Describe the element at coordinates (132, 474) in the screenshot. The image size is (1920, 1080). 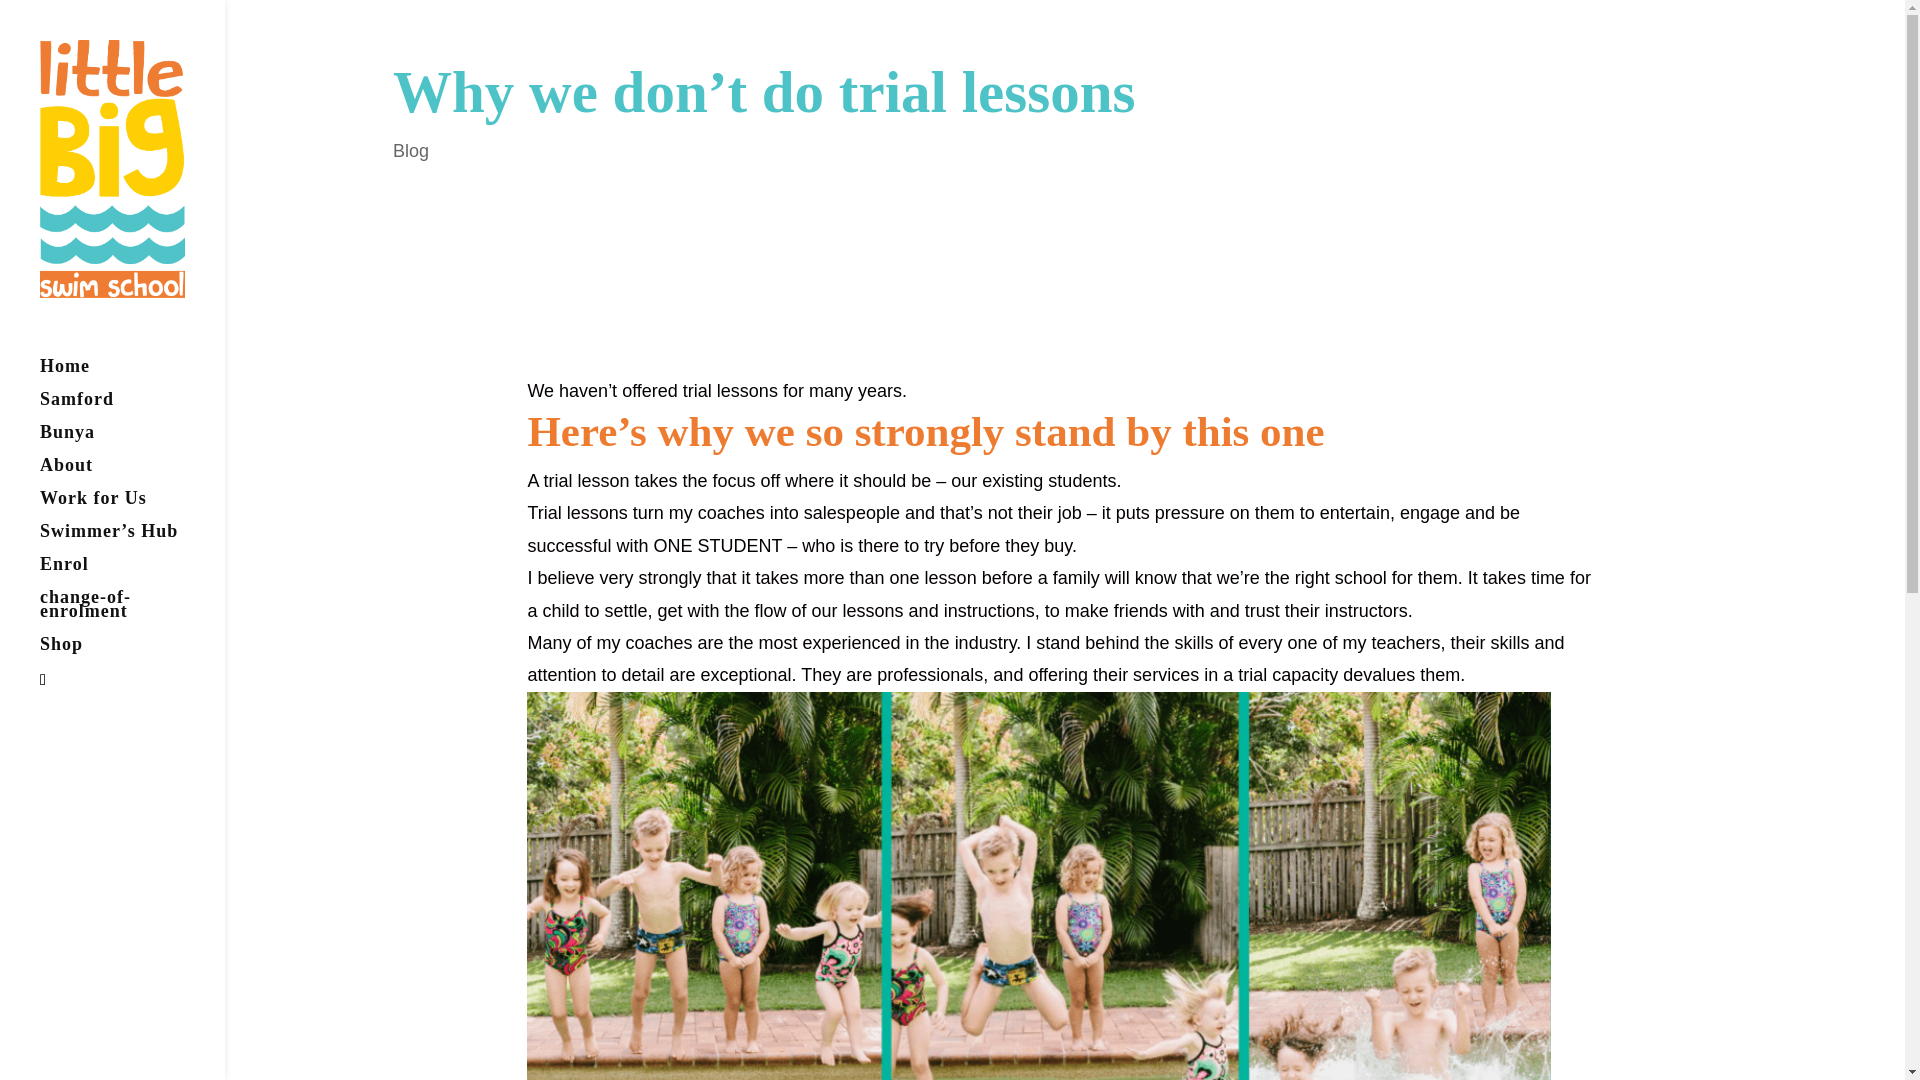
I see `About` at that location.